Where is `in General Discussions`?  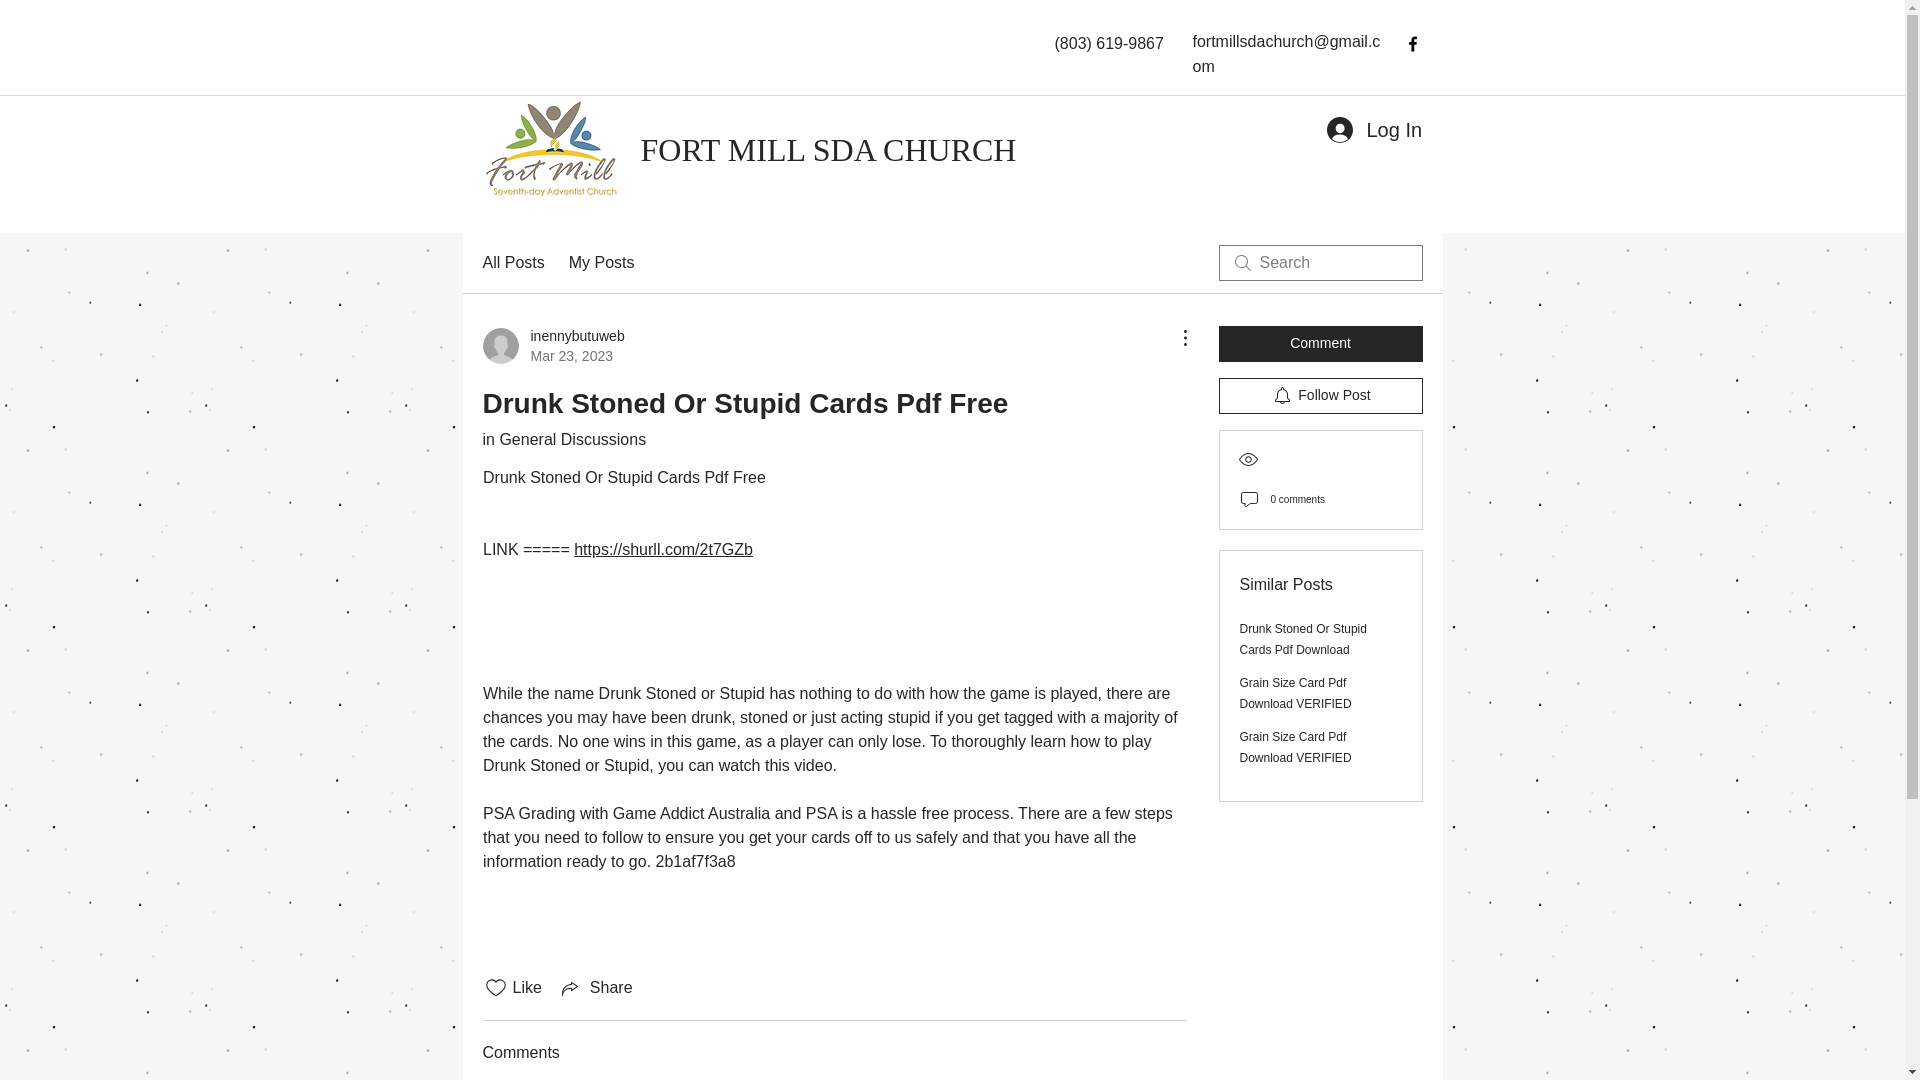 in General Discussions is located at coordinates (563, 439).